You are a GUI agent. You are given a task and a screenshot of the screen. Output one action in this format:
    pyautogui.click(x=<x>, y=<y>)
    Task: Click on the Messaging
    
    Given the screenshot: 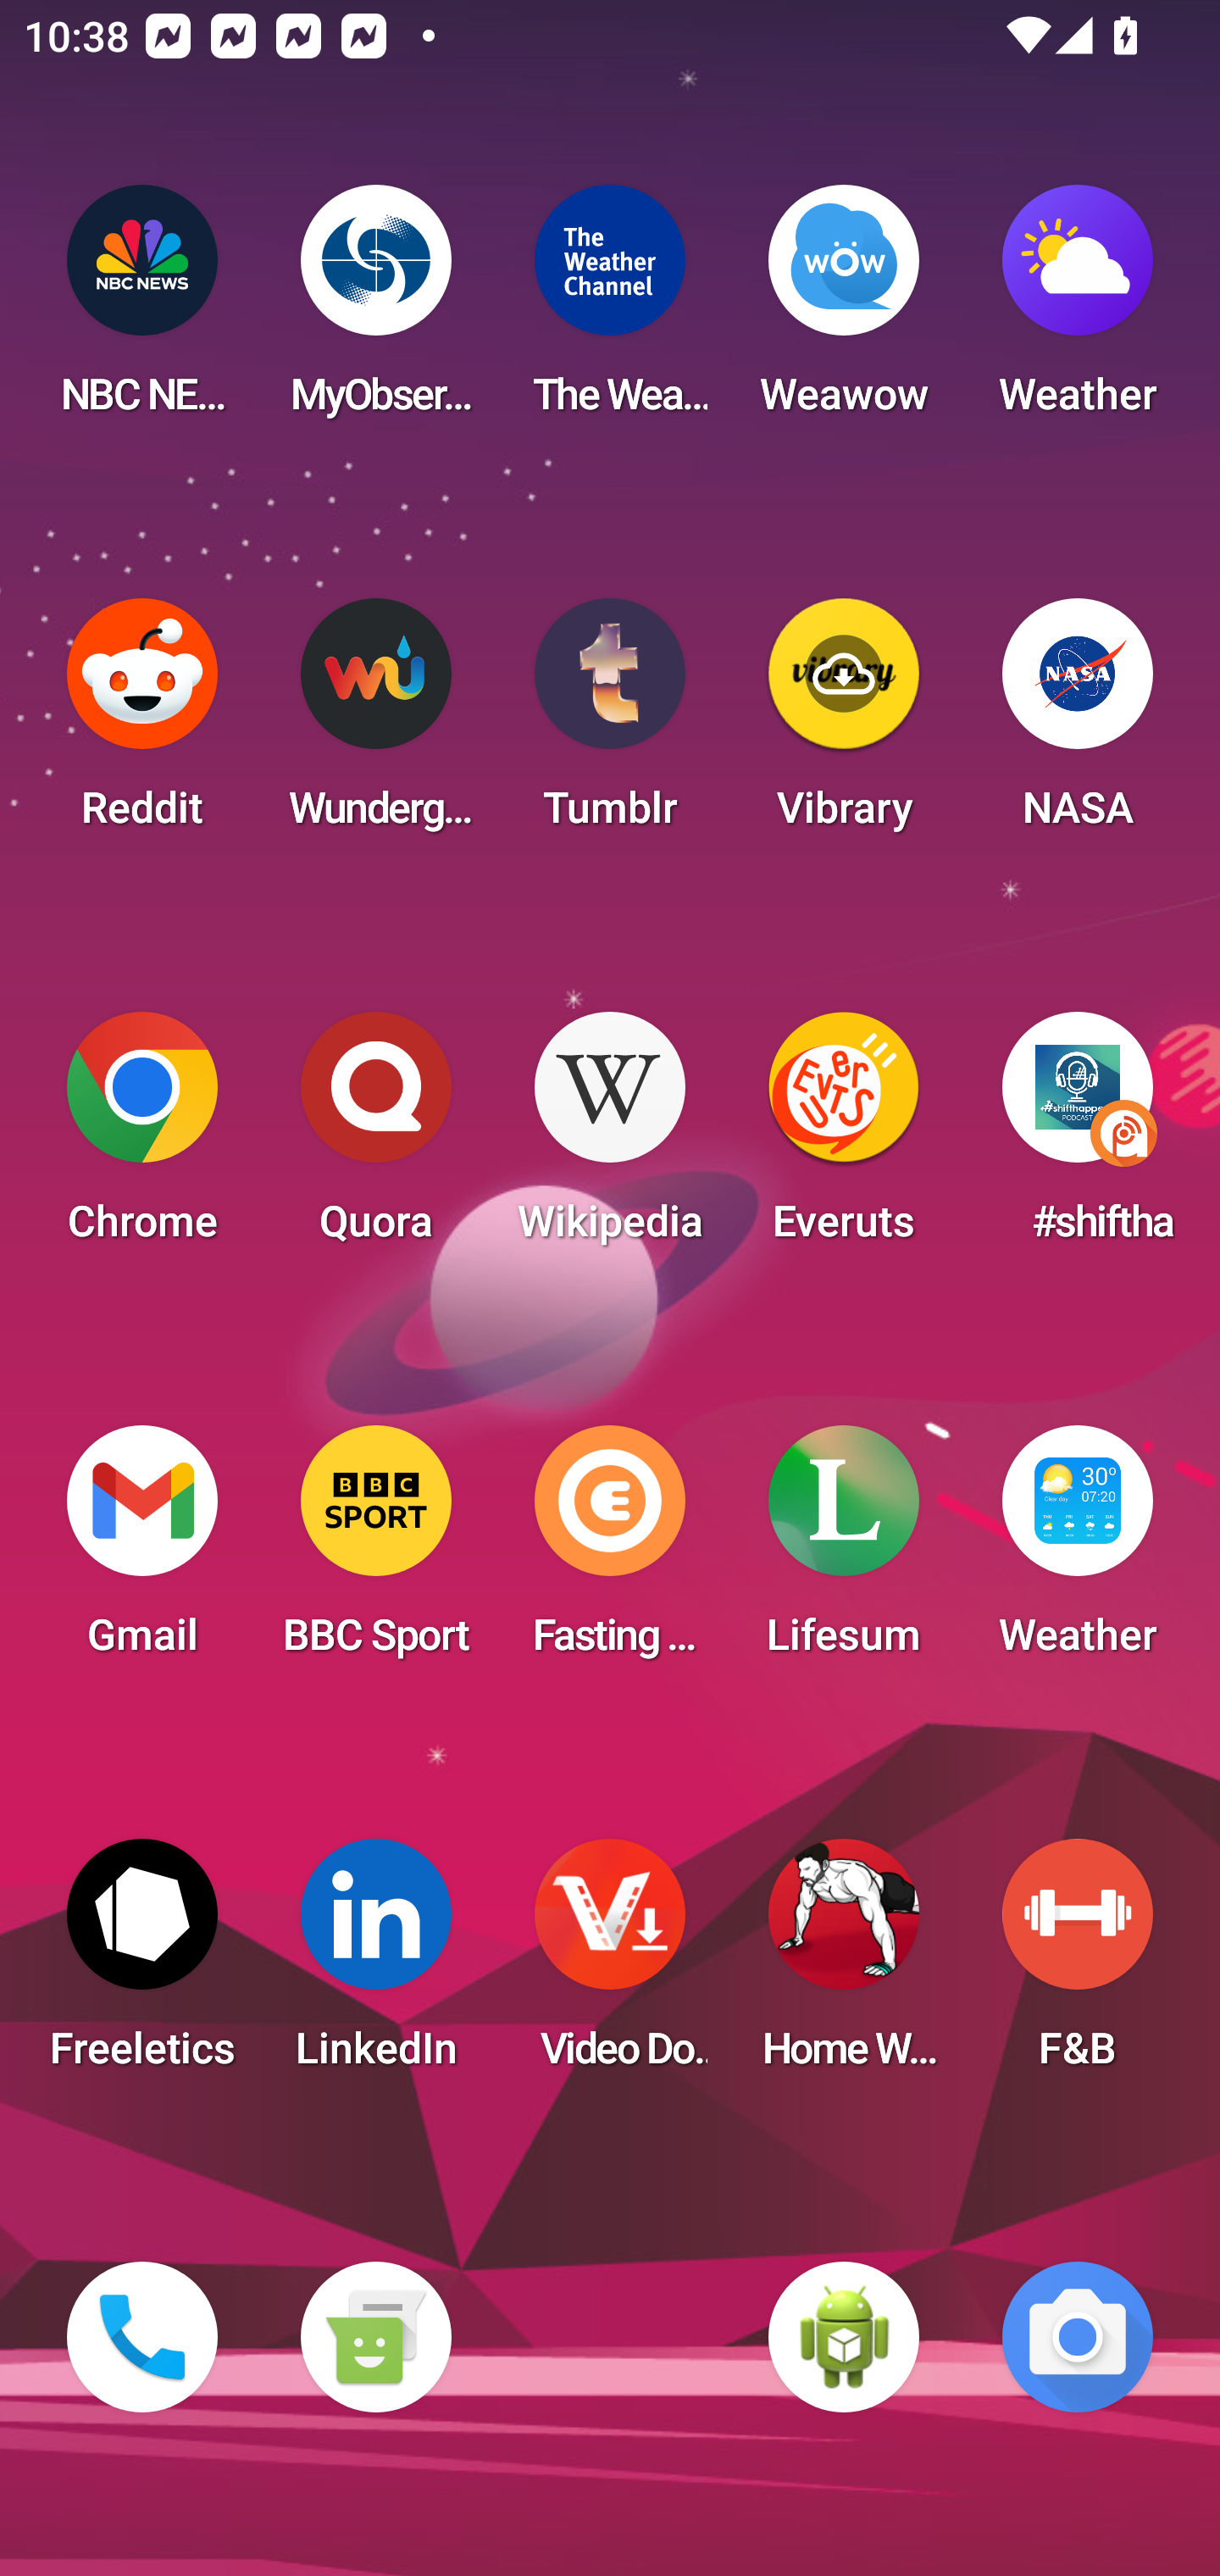 What is the action you would take?
    pyautogui.click(x=375, y=2337)
    